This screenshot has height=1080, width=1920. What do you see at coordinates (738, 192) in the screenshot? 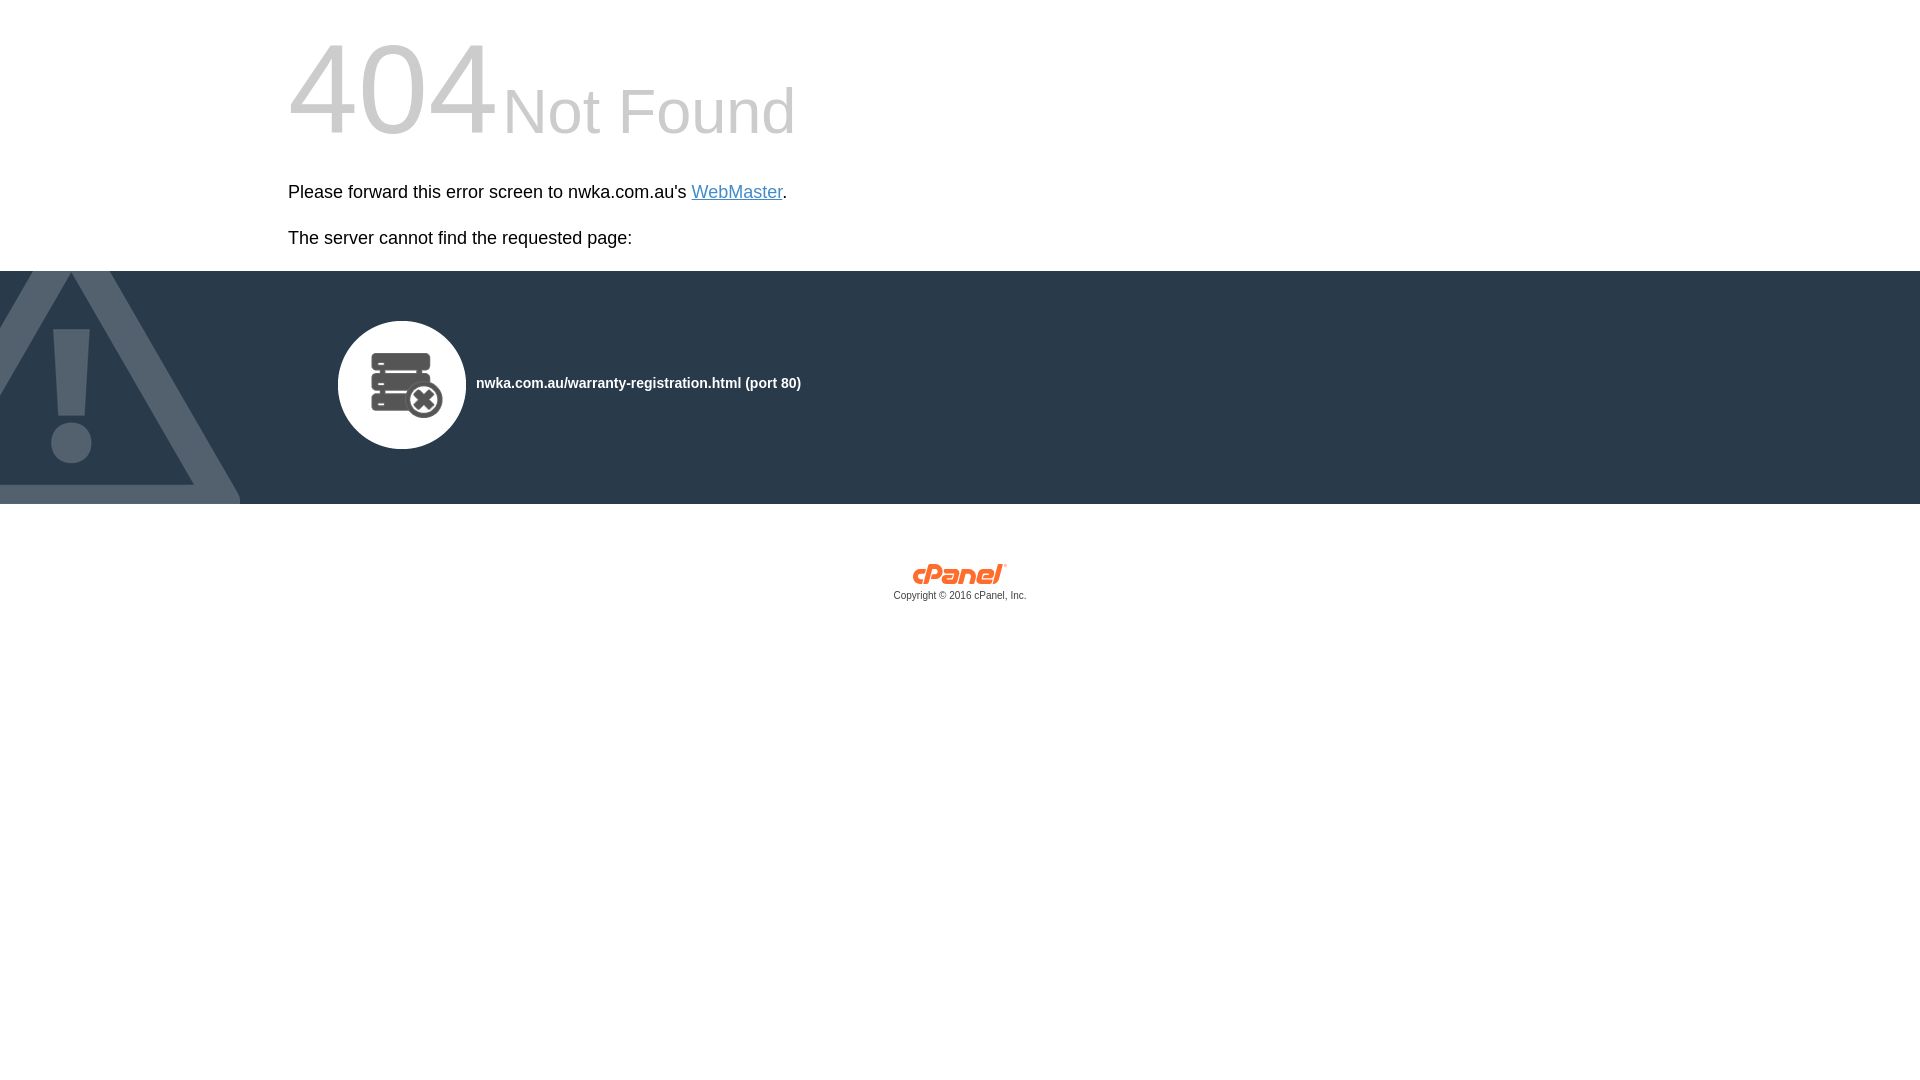
I see `WebMaster` at bounding box center [738, 192].